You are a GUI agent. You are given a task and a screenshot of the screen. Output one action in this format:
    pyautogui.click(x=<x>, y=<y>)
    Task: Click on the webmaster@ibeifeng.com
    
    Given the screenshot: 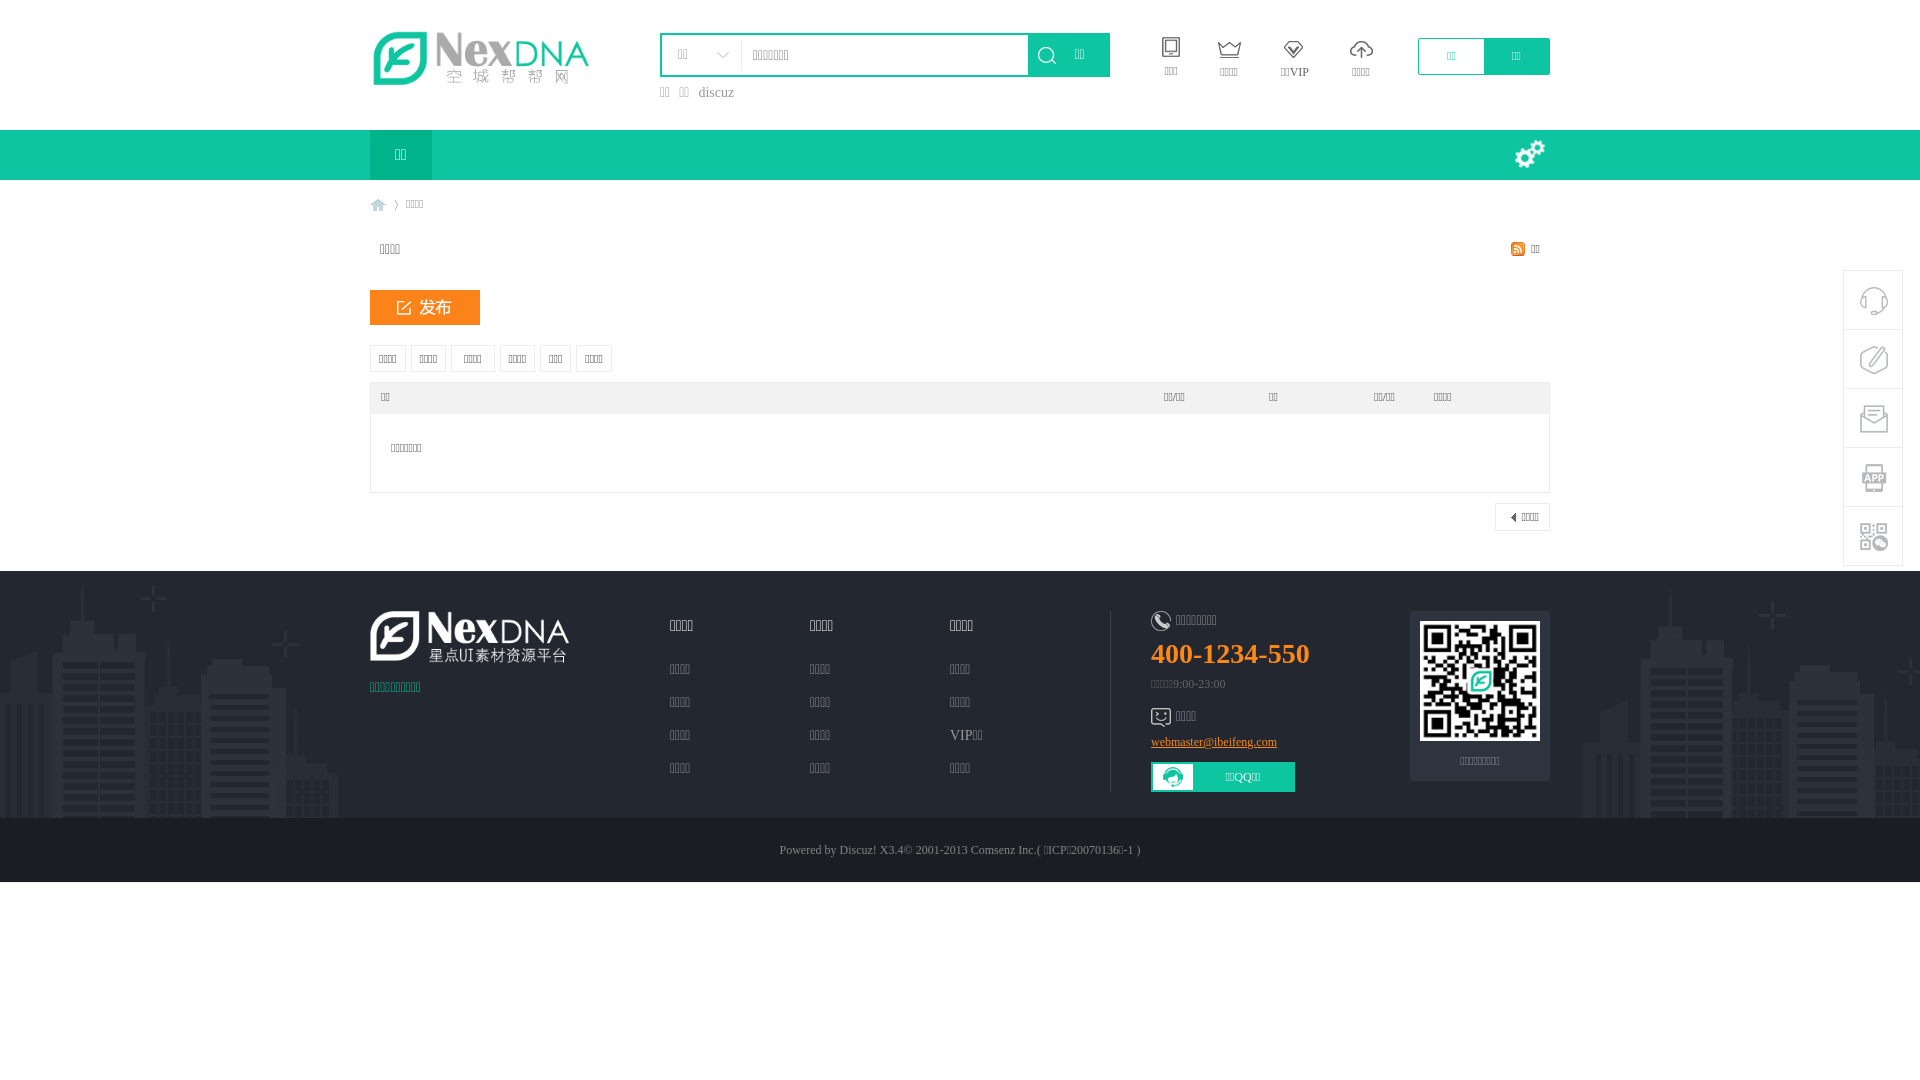 What is the action you would take?
    pyautogui.click(x=1254, y=742)
    